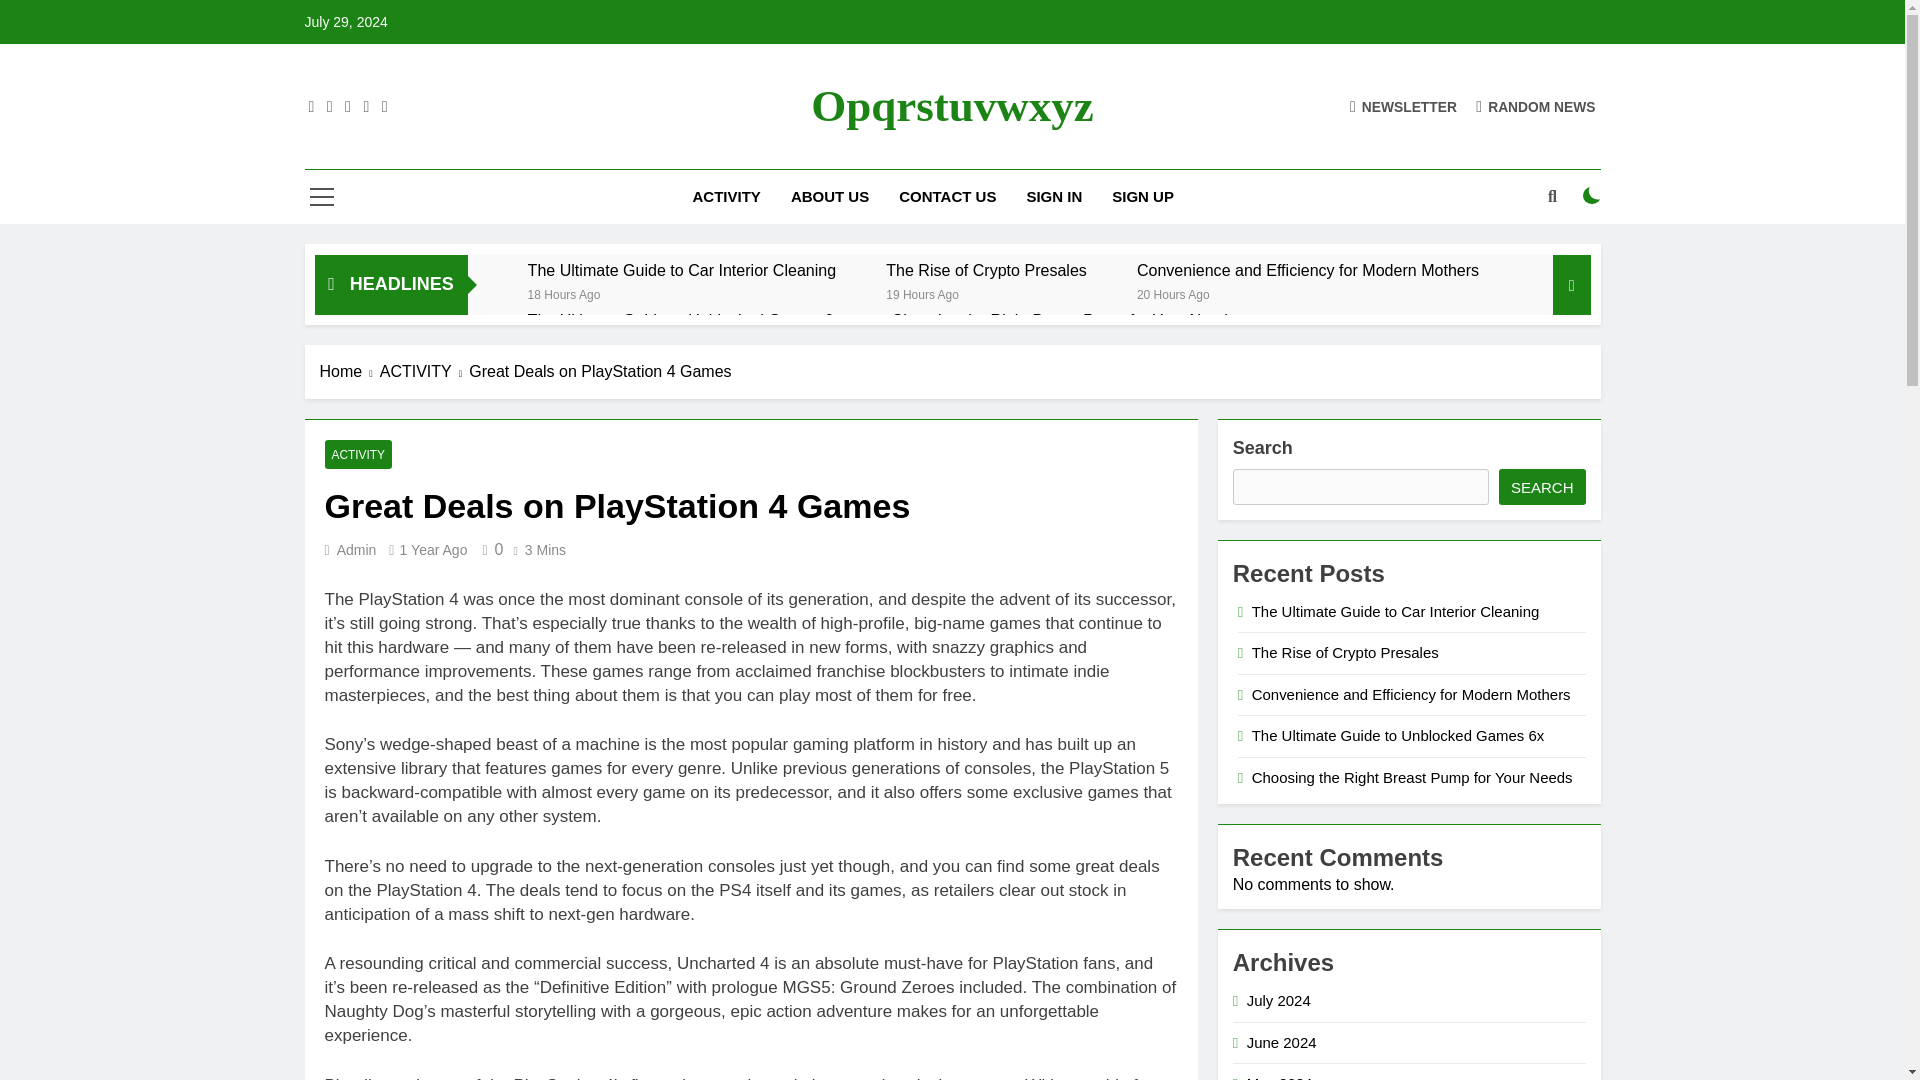 The height and width of the screenshot is (1080, 1920). What do you see at coordinates (358, 454) in the screenshot?
I see `ACTIVITY` at bounding box center [358, 454].